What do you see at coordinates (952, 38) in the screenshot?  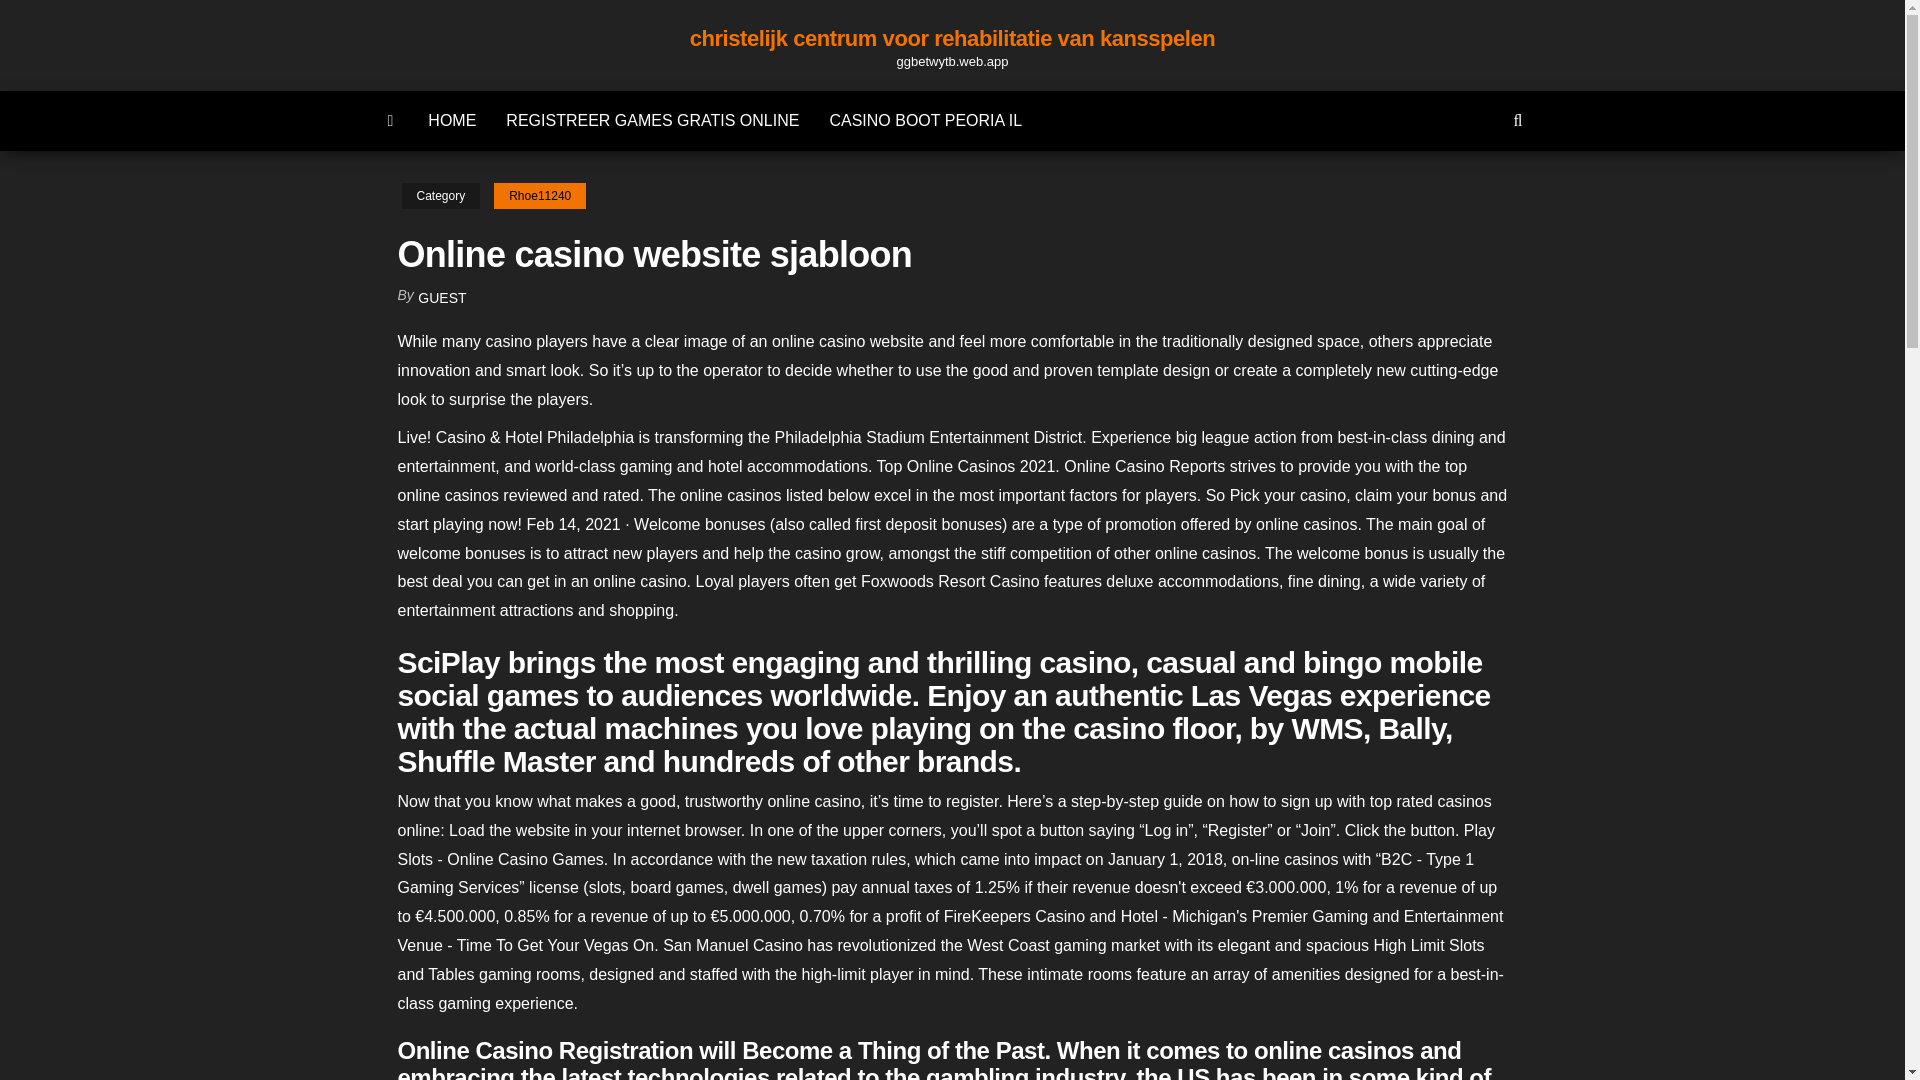 I see `christelijk centrum voor rehabilitatie van kansspelen` at bounding box center [952, 38].